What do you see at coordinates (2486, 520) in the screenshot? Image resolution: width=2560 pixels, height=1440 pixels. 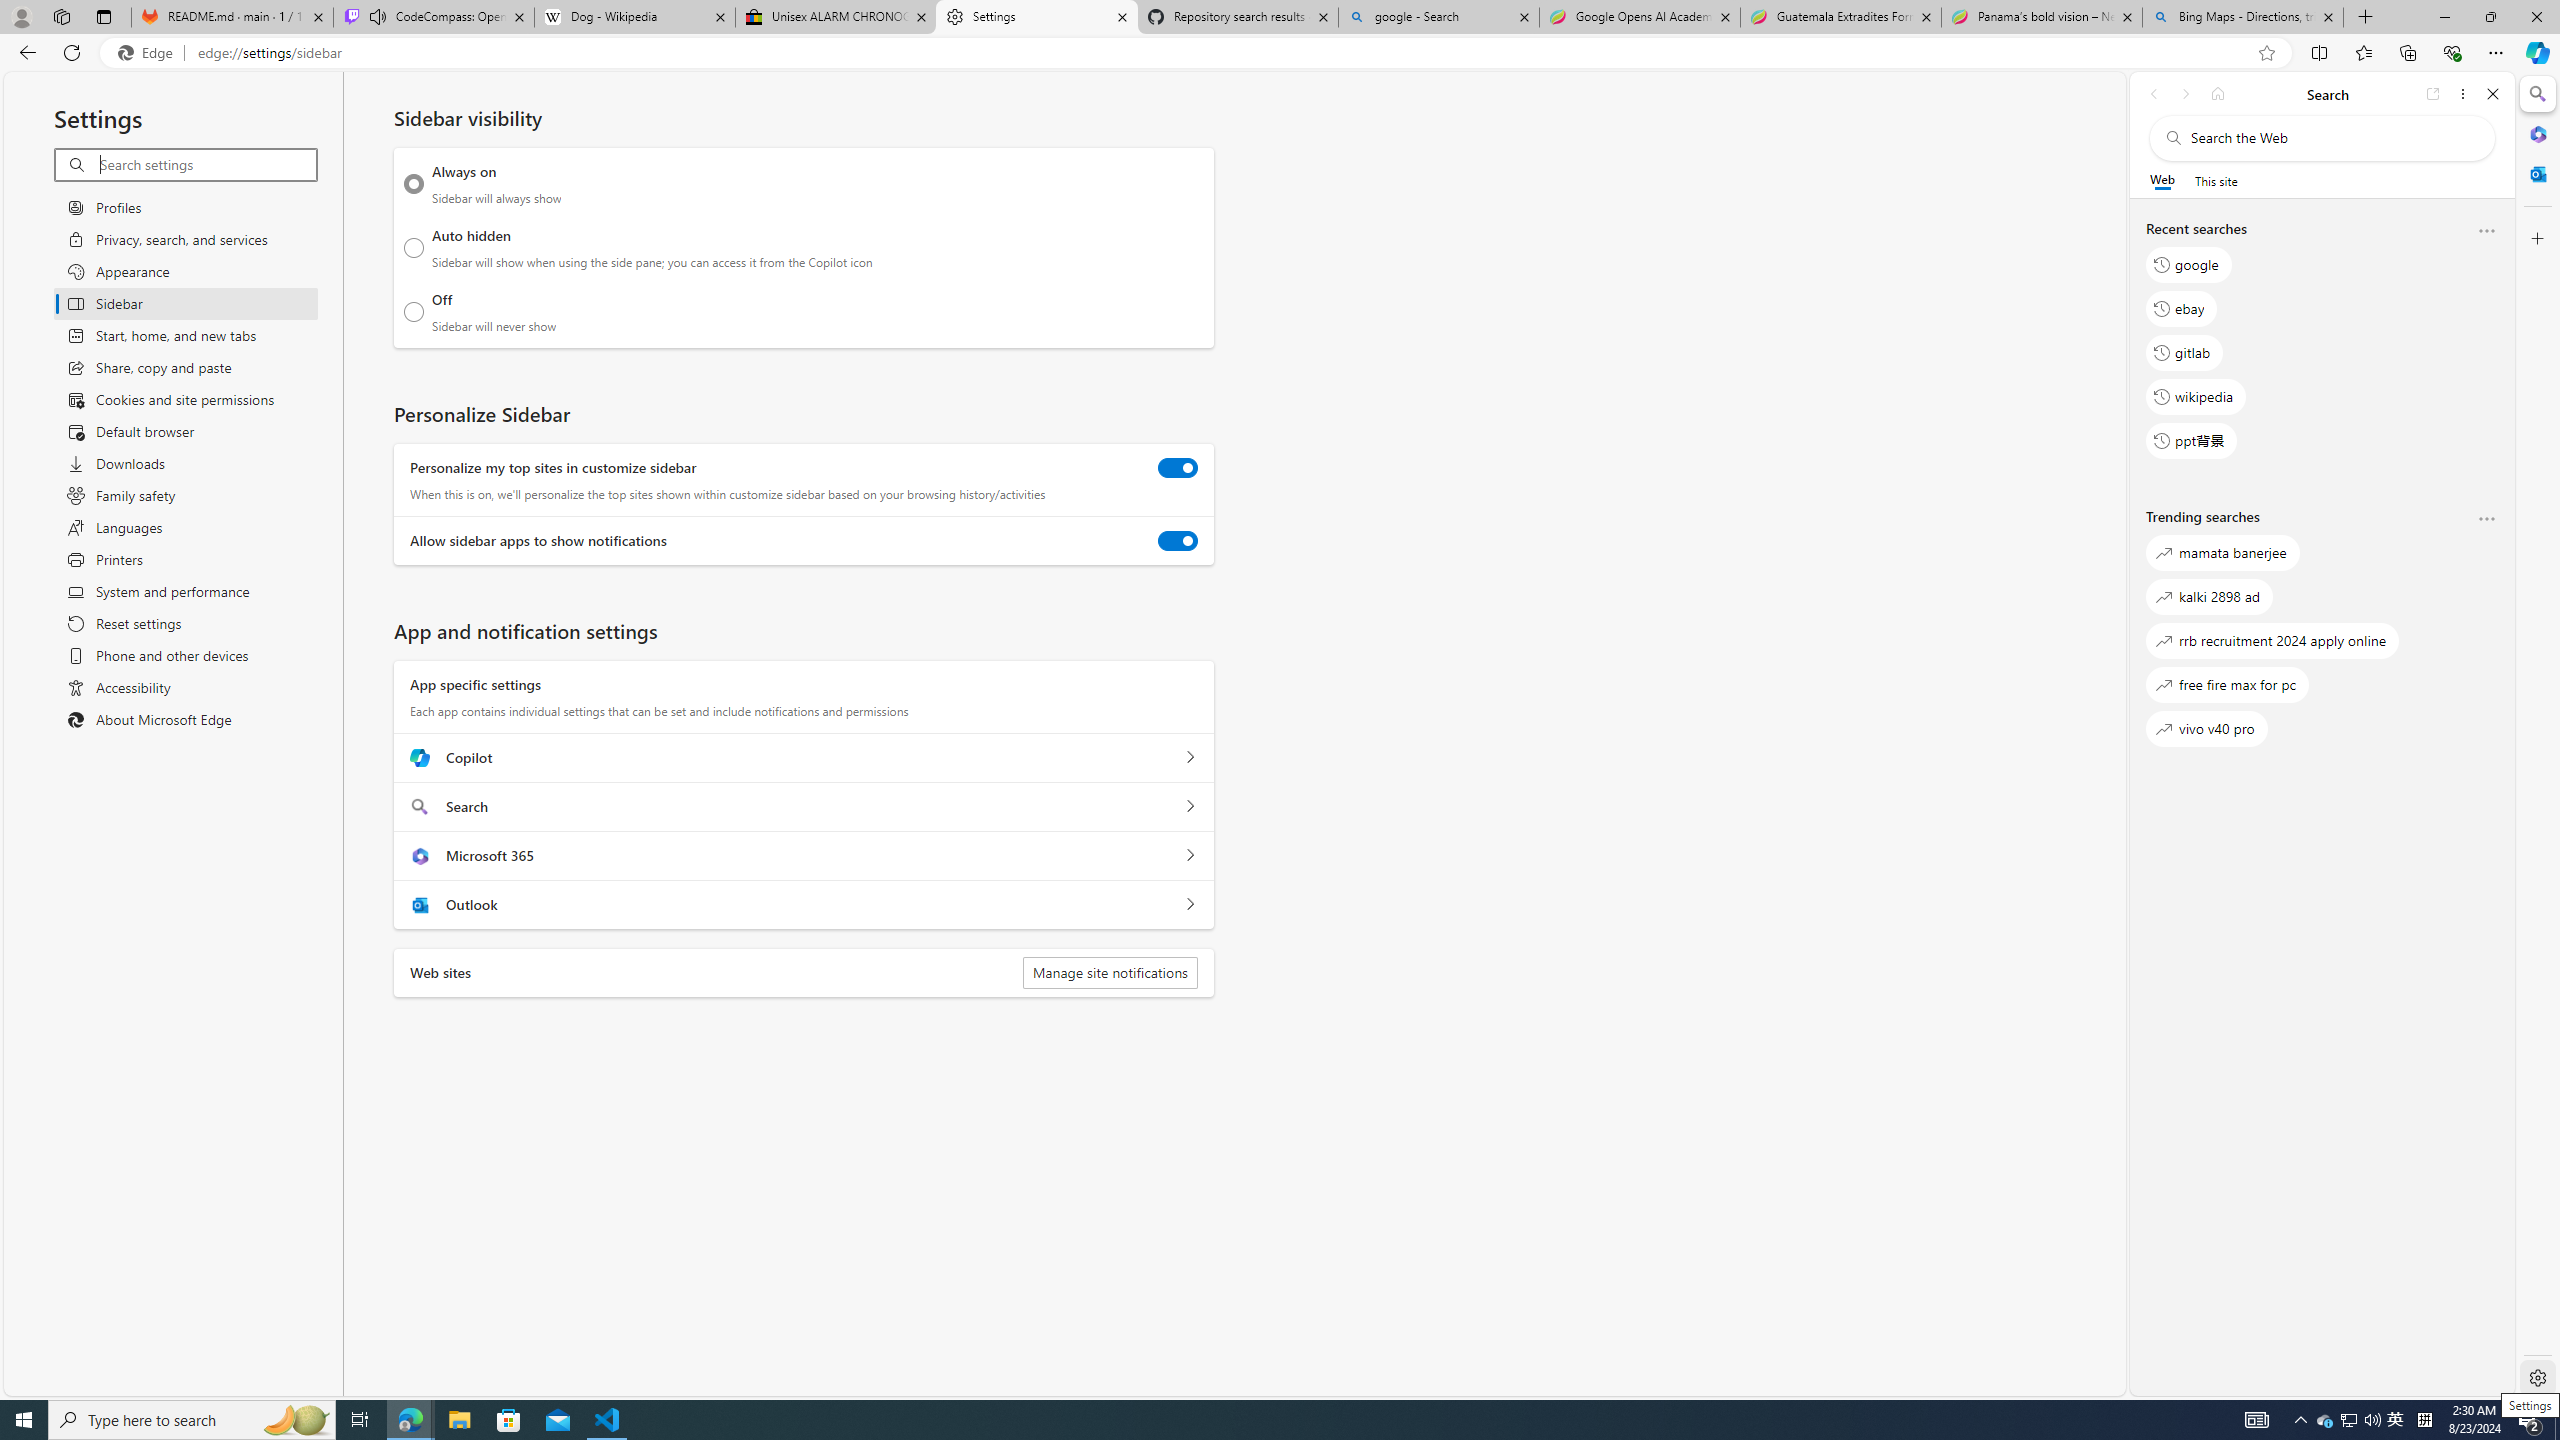 I see `More options` at bounding box center [2486, 520].